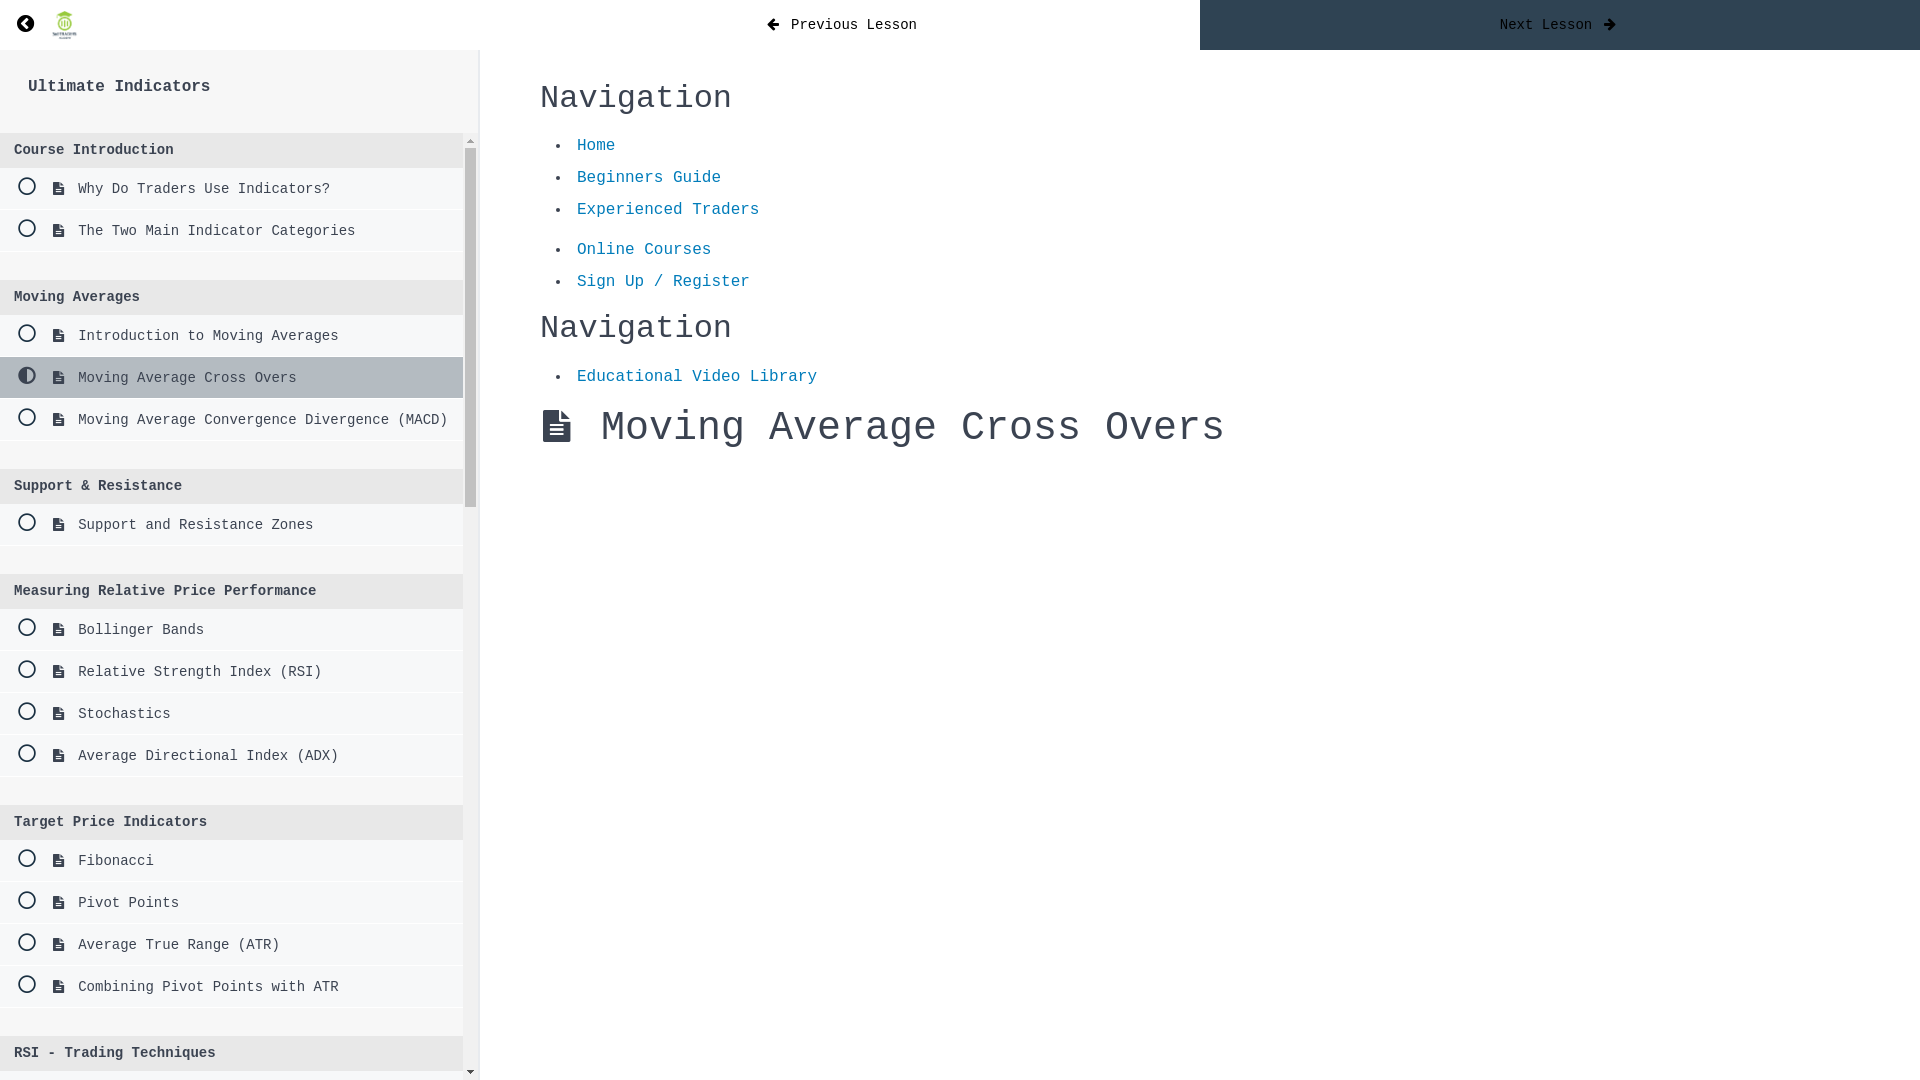  Describe the element at coordinates (232, 756) in the screenshot. I see `Average Directional Index (ADX)` at that location.